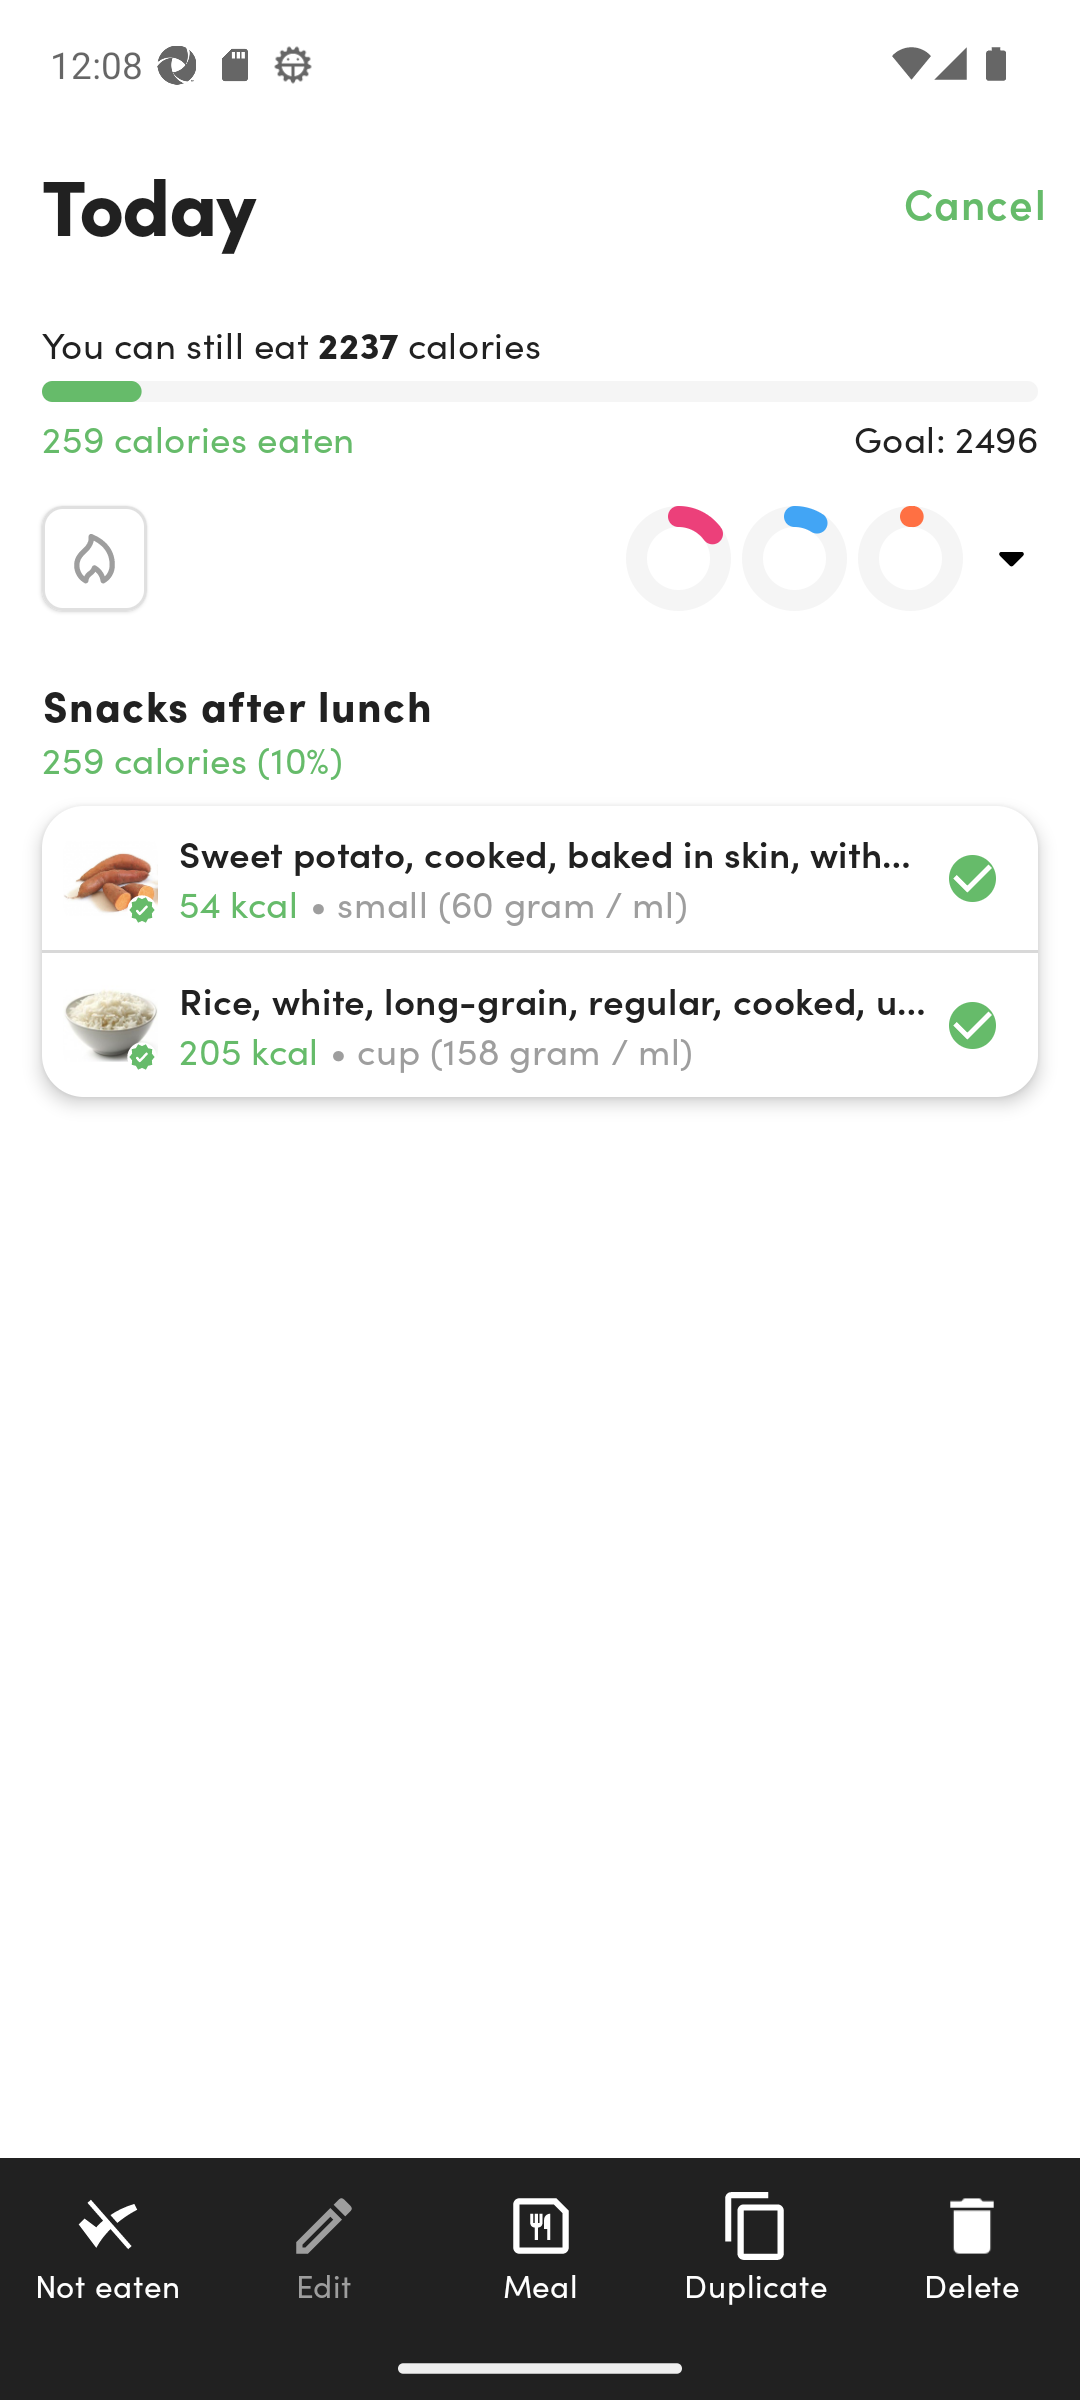 This screenshot has height=2400, width=1080. Describe the element at coordinates (976, 202) in the screenshot. I see `Cancel` at that location.